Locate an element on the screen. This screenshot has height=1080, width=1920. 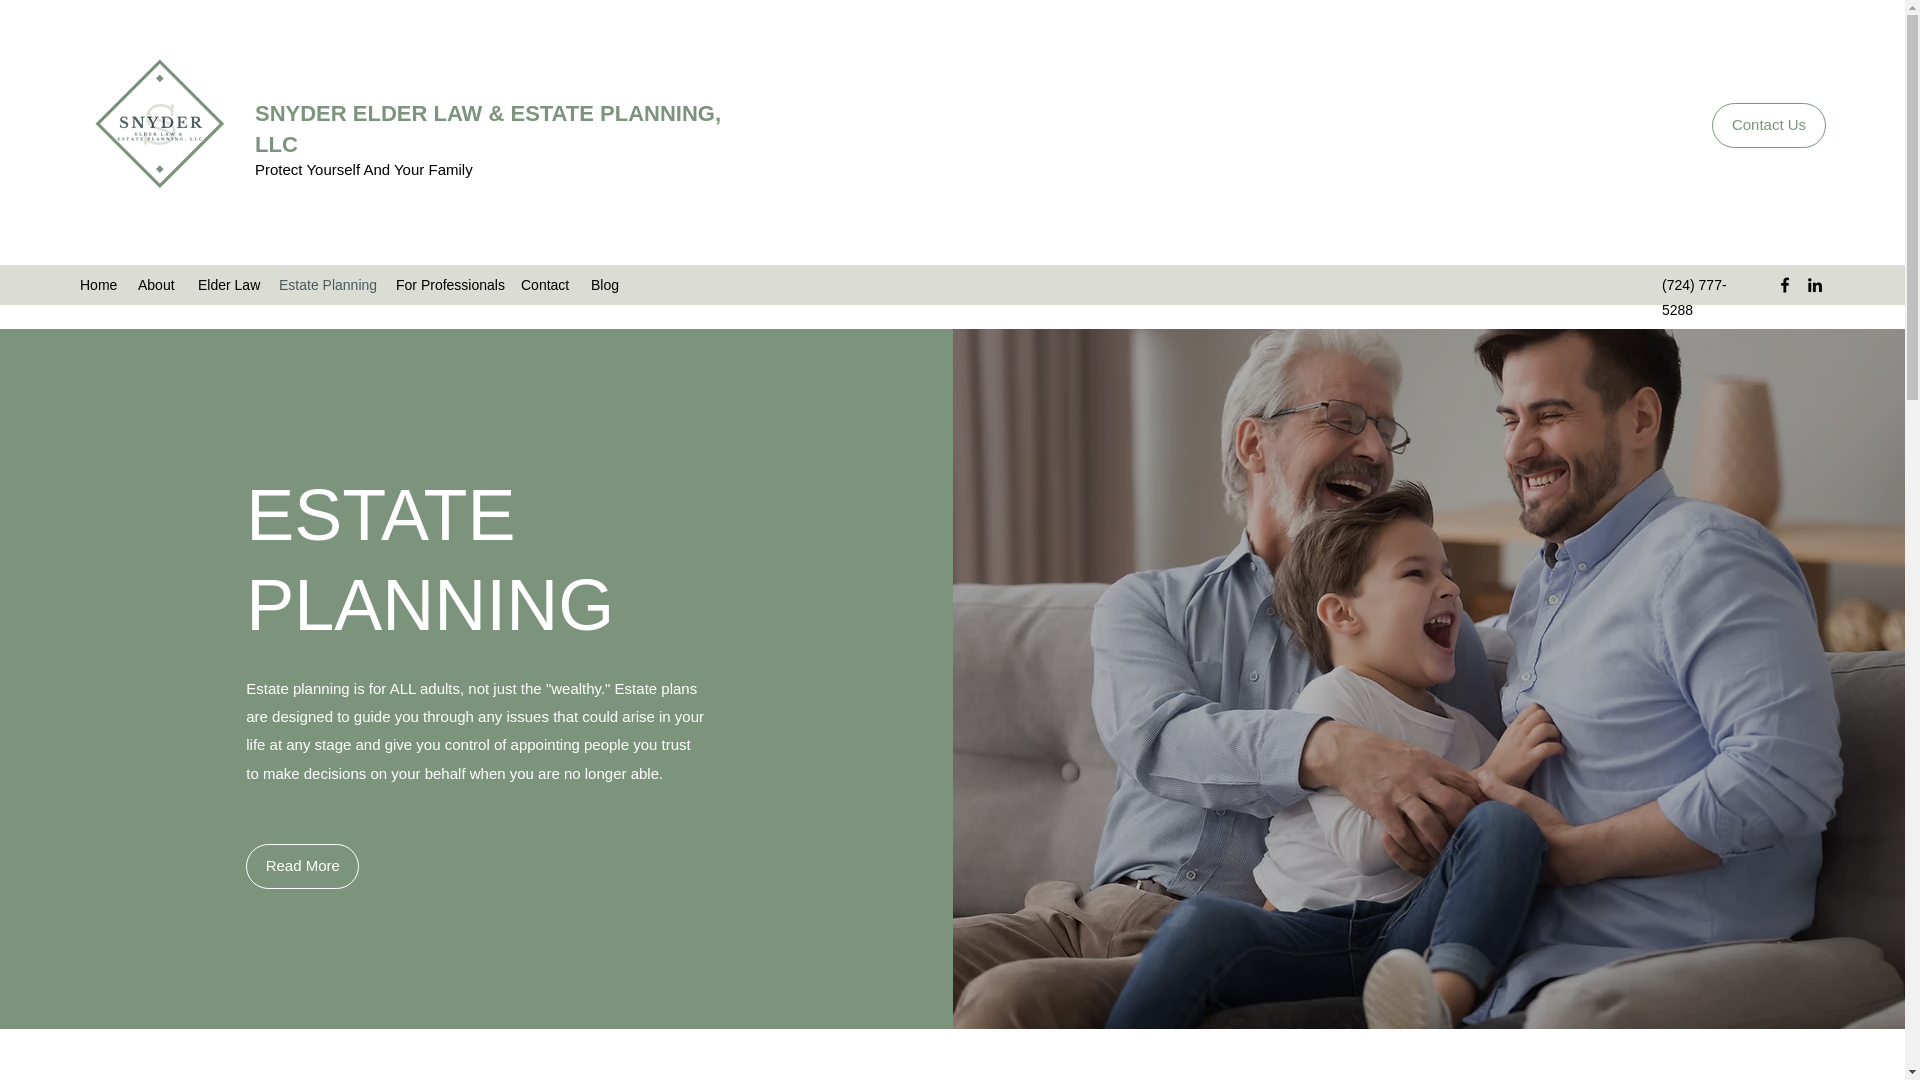
Contact is located at coordinates (546, 285).